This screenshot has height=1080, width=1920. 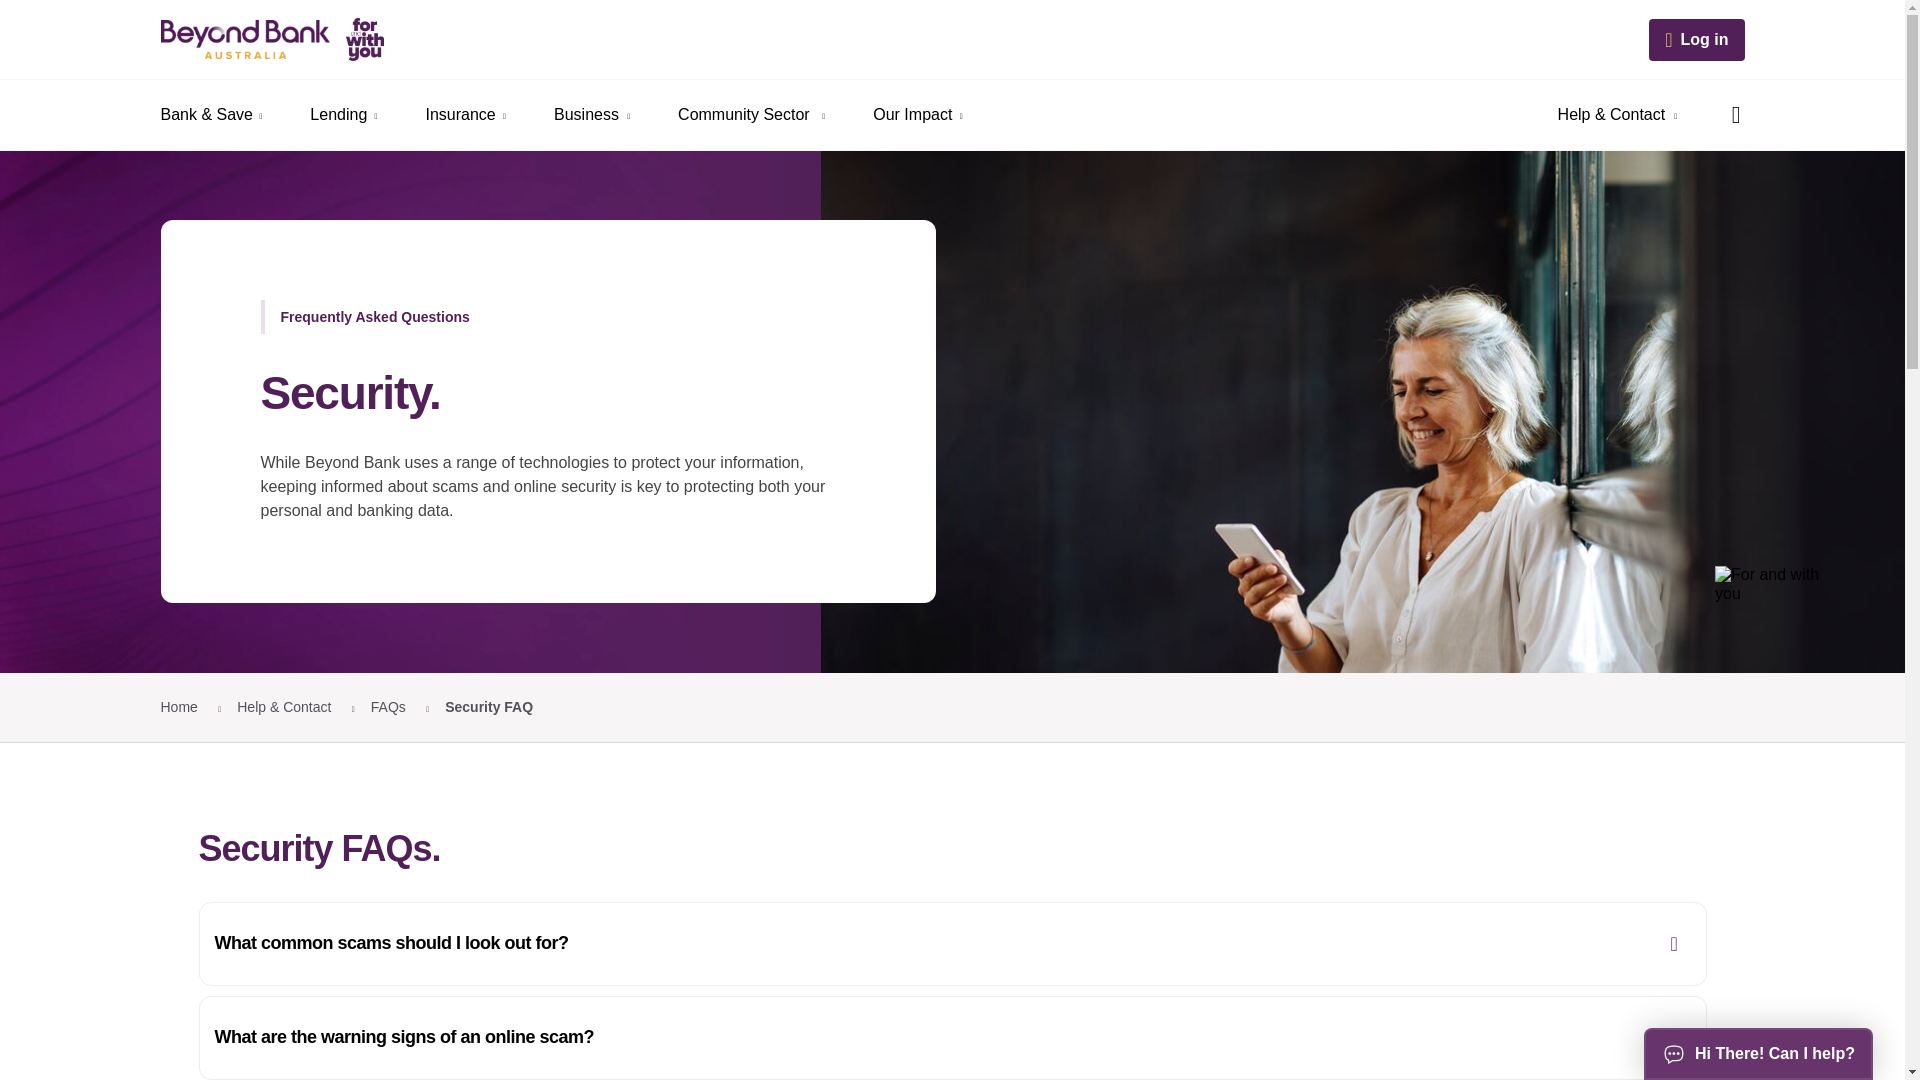 What do you see at coordinates (466, 115) in the screenshot?
I see `Insurance` at bounding box center [466, 115].